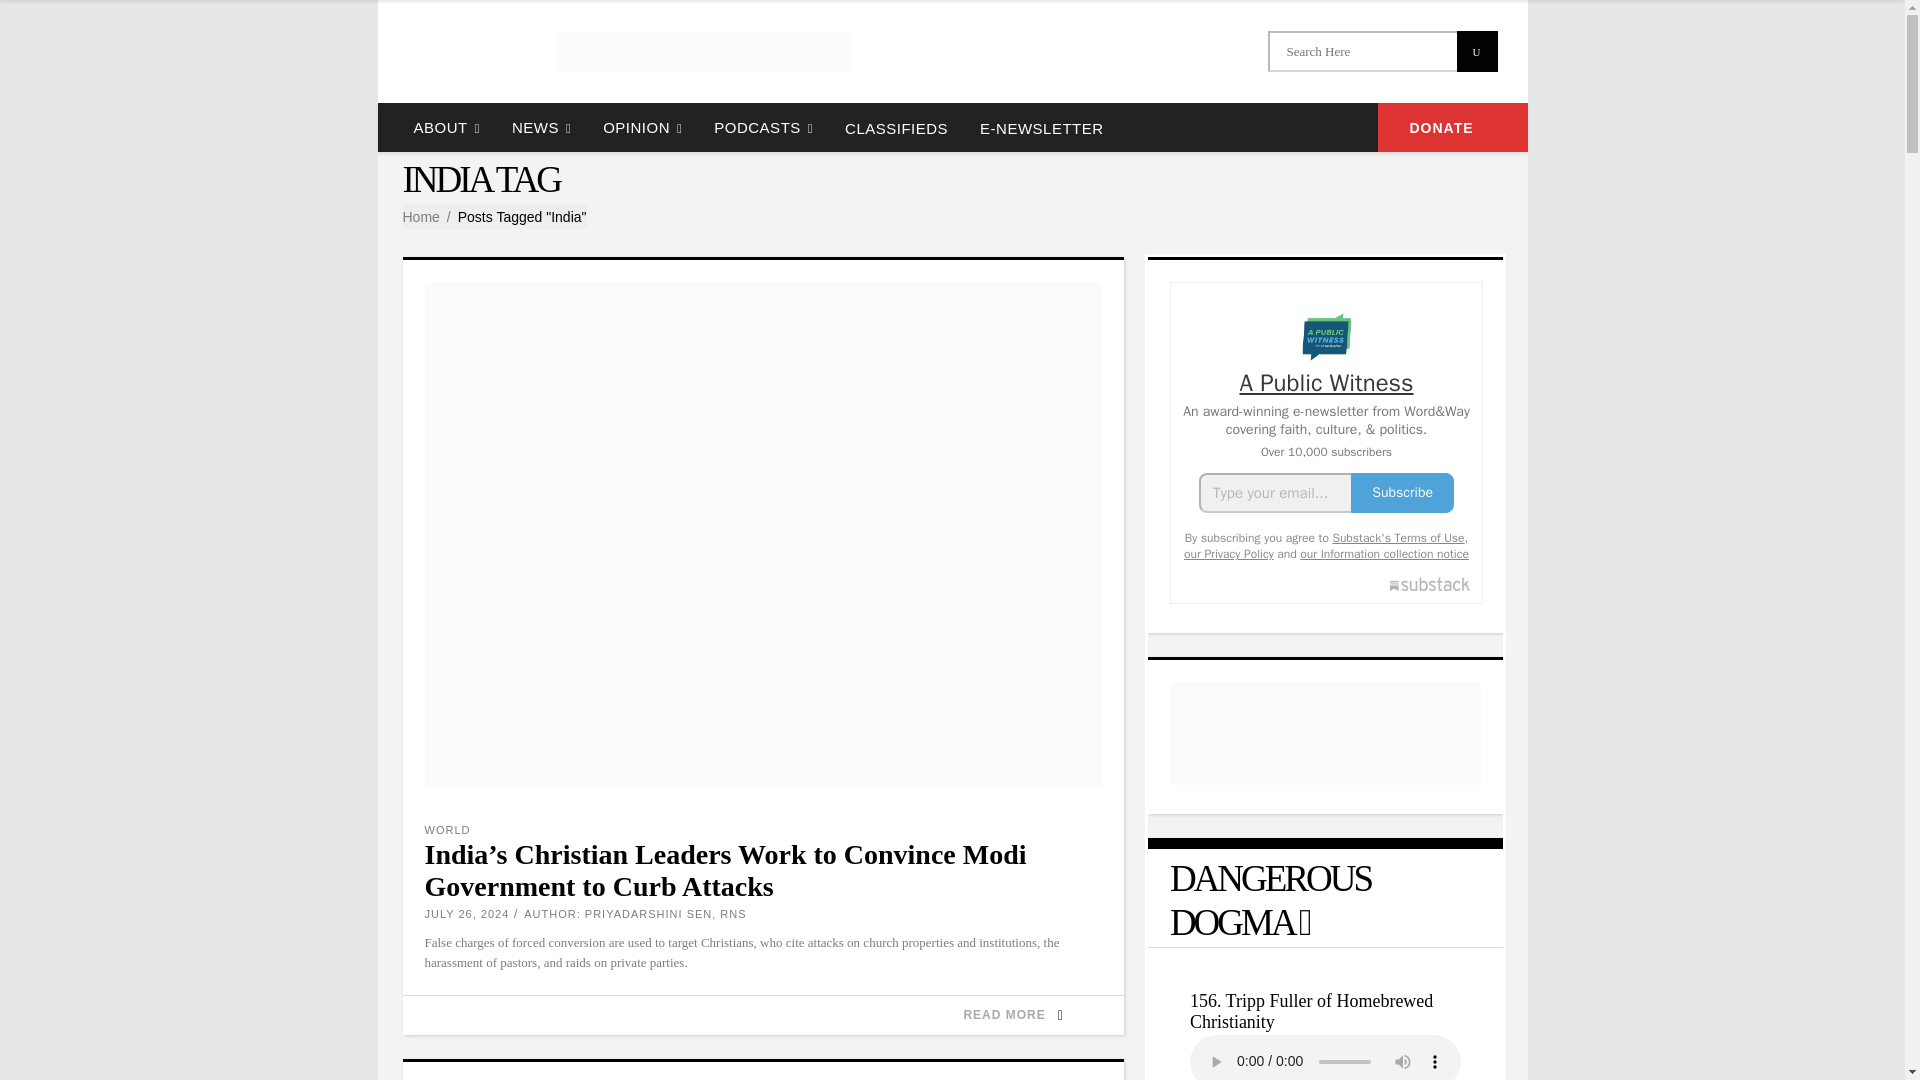 The height and width of the screenshot is (1080, 1920). What do you see at coordinates (1041, 127) in the screenshot?
I see `E-NEWSLETTER` at bounding box center [1041, 127].